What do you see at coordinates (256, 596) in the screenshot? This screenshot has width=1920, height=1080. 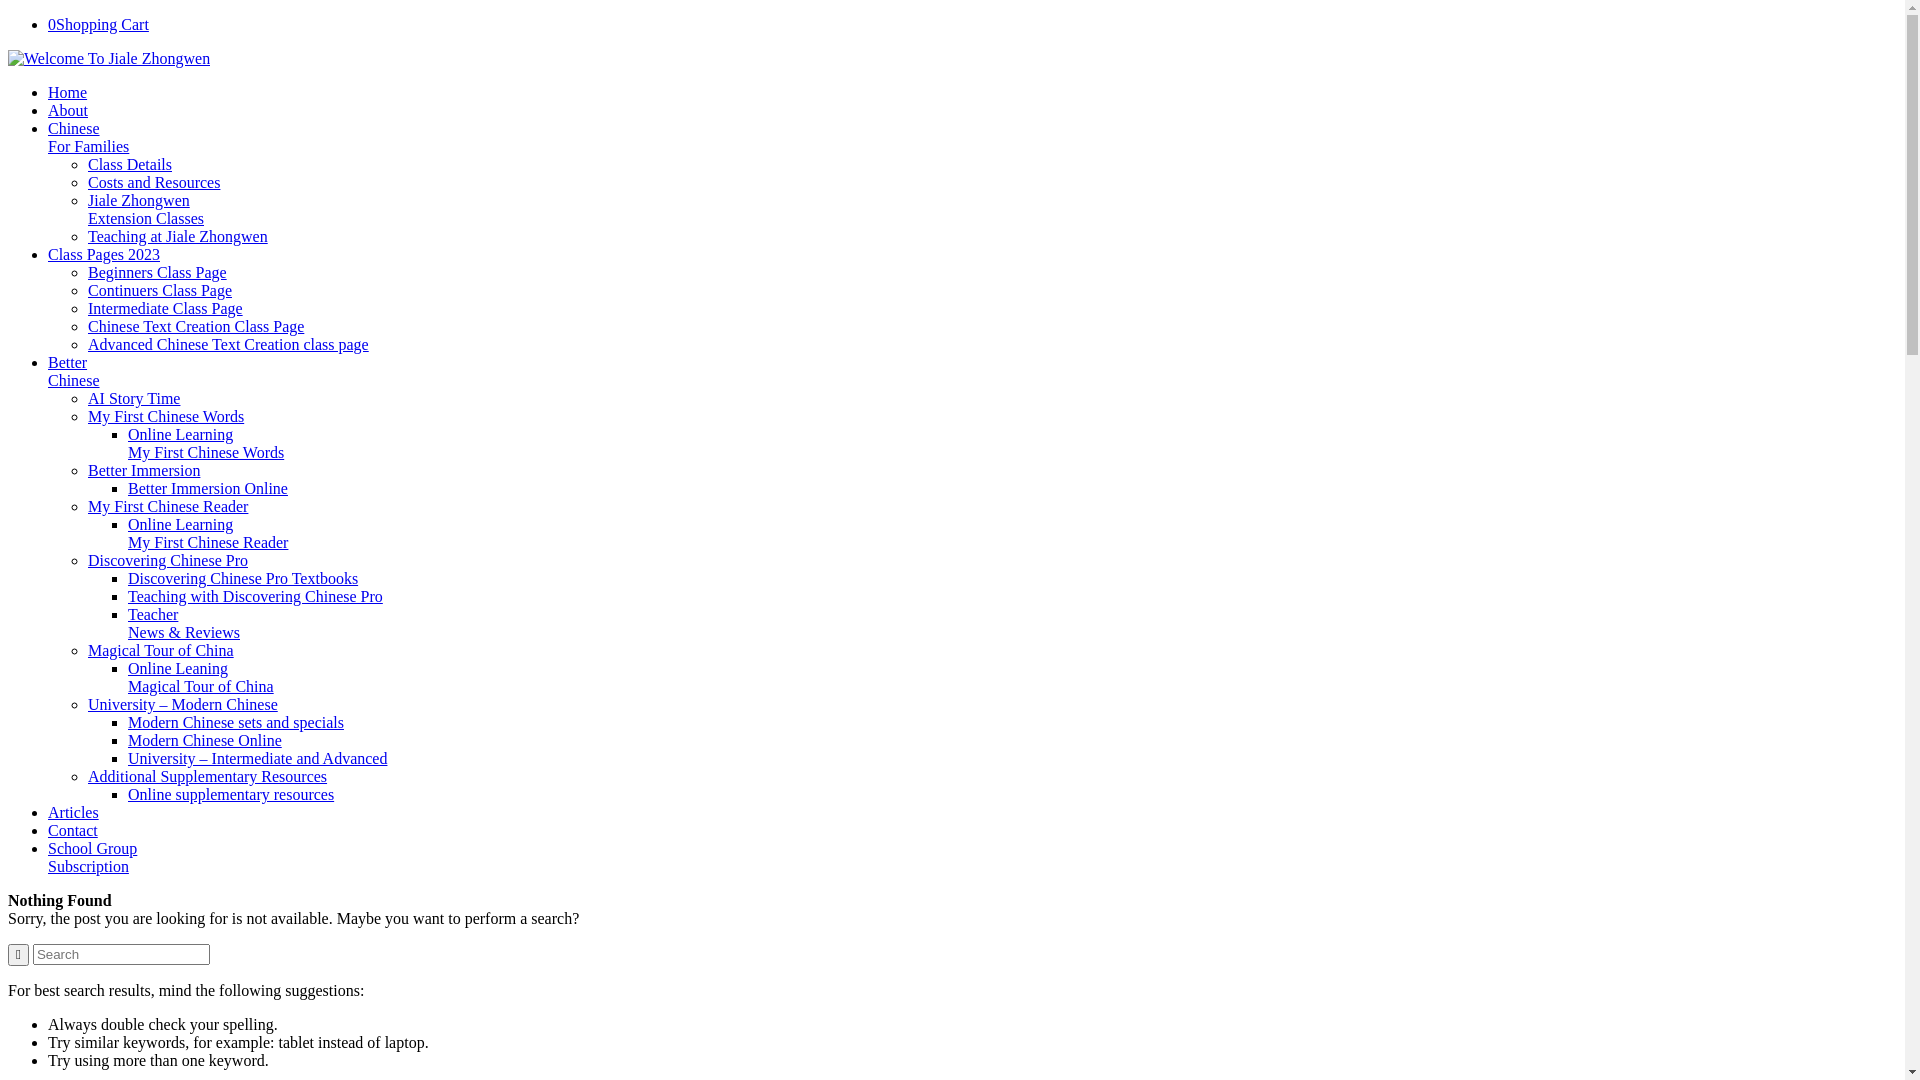 I see `Teaching with Discovering Chinese Pro` at bounding box center [256, 596].